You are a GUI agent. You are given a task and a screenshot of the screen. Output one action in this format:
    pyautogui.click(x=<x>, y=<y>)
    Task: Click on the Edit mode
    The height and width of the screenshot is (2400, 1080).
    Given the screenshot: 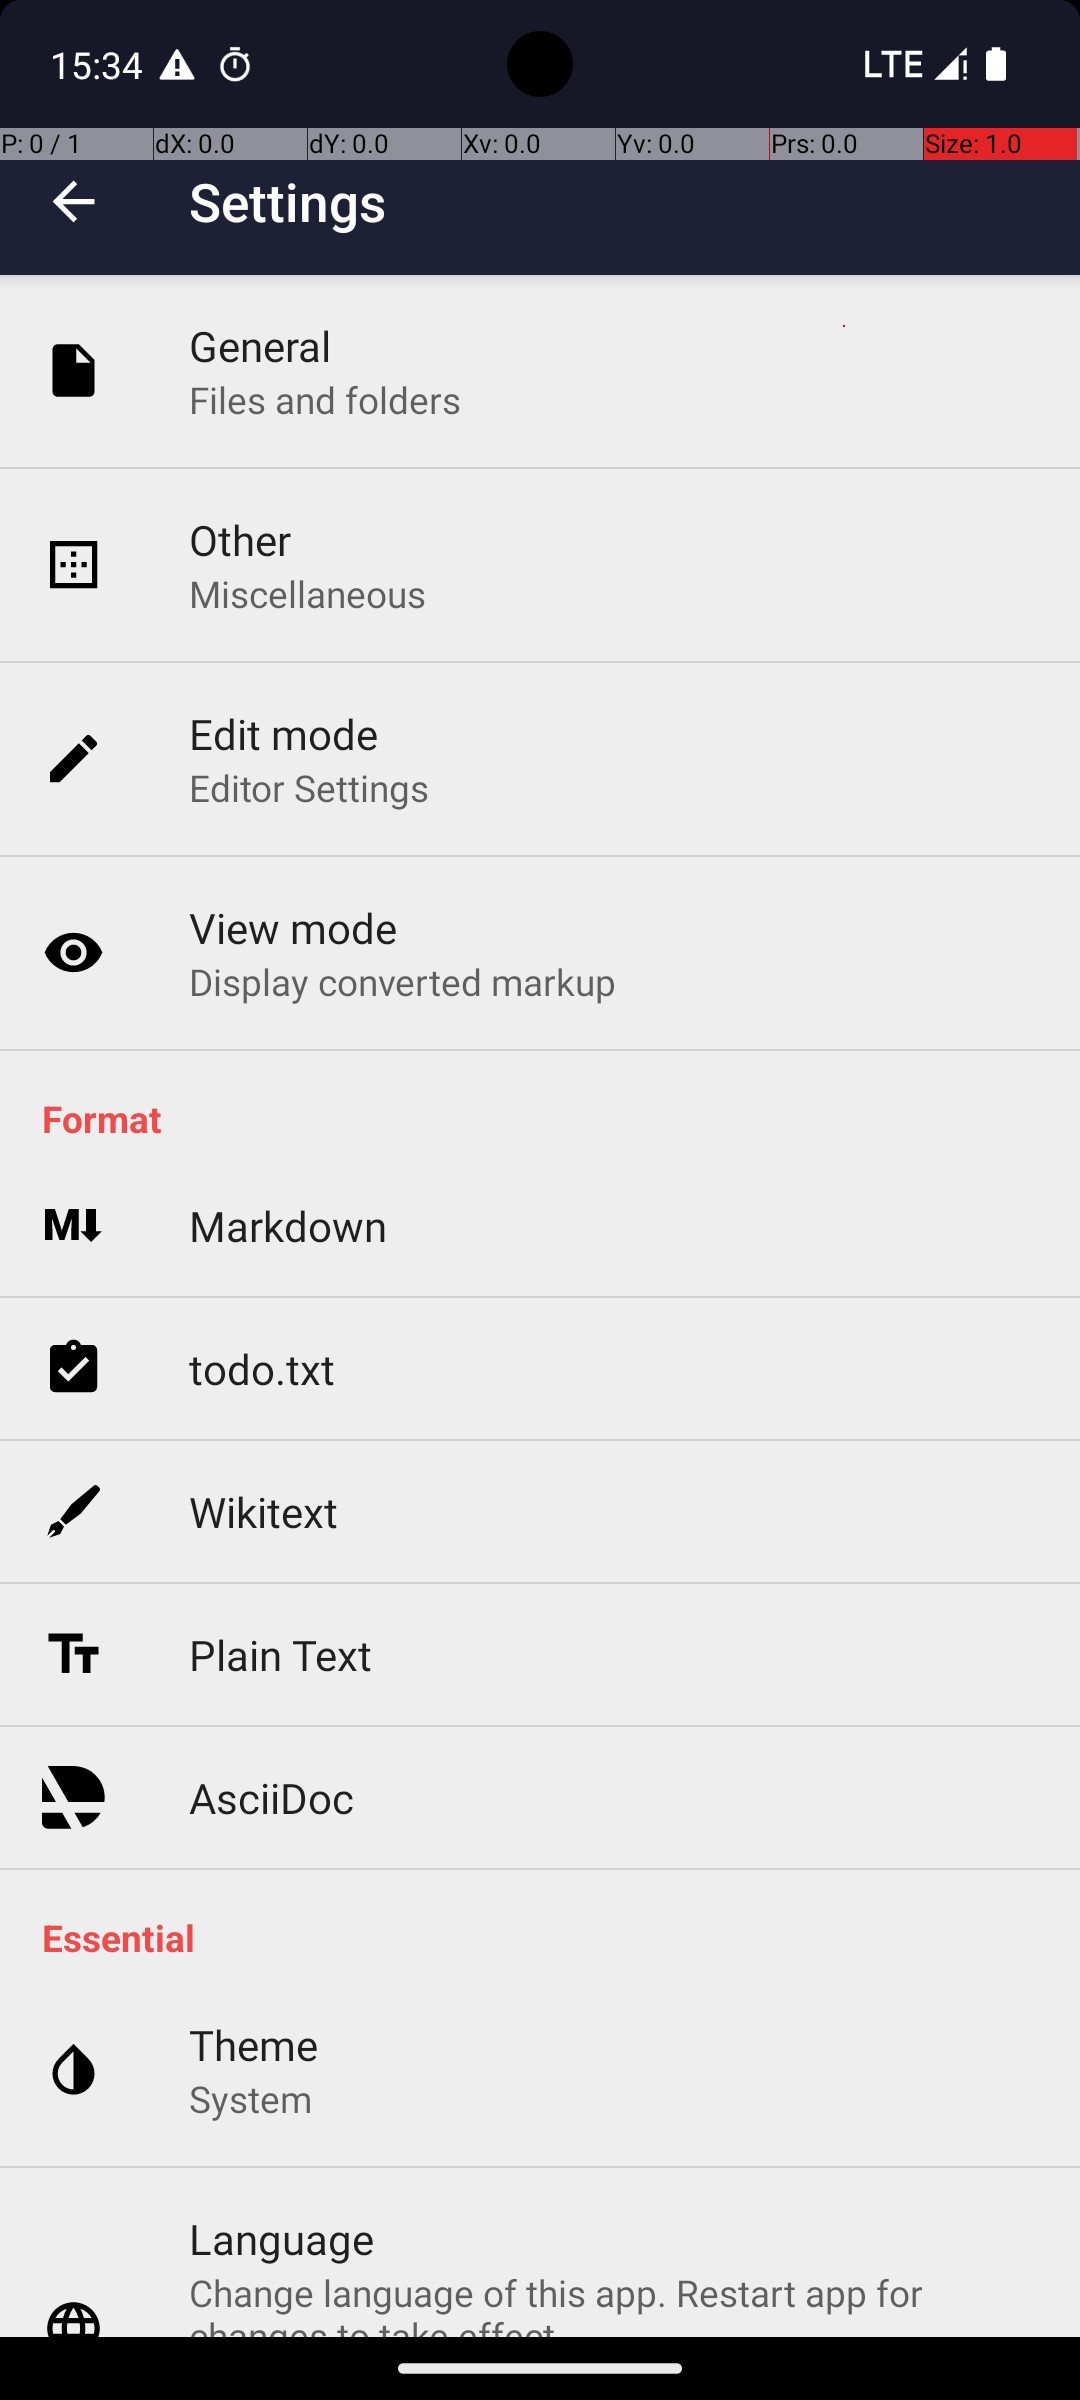 What is the action you would take?
    pyautogui.click(x=284, y=734)
    